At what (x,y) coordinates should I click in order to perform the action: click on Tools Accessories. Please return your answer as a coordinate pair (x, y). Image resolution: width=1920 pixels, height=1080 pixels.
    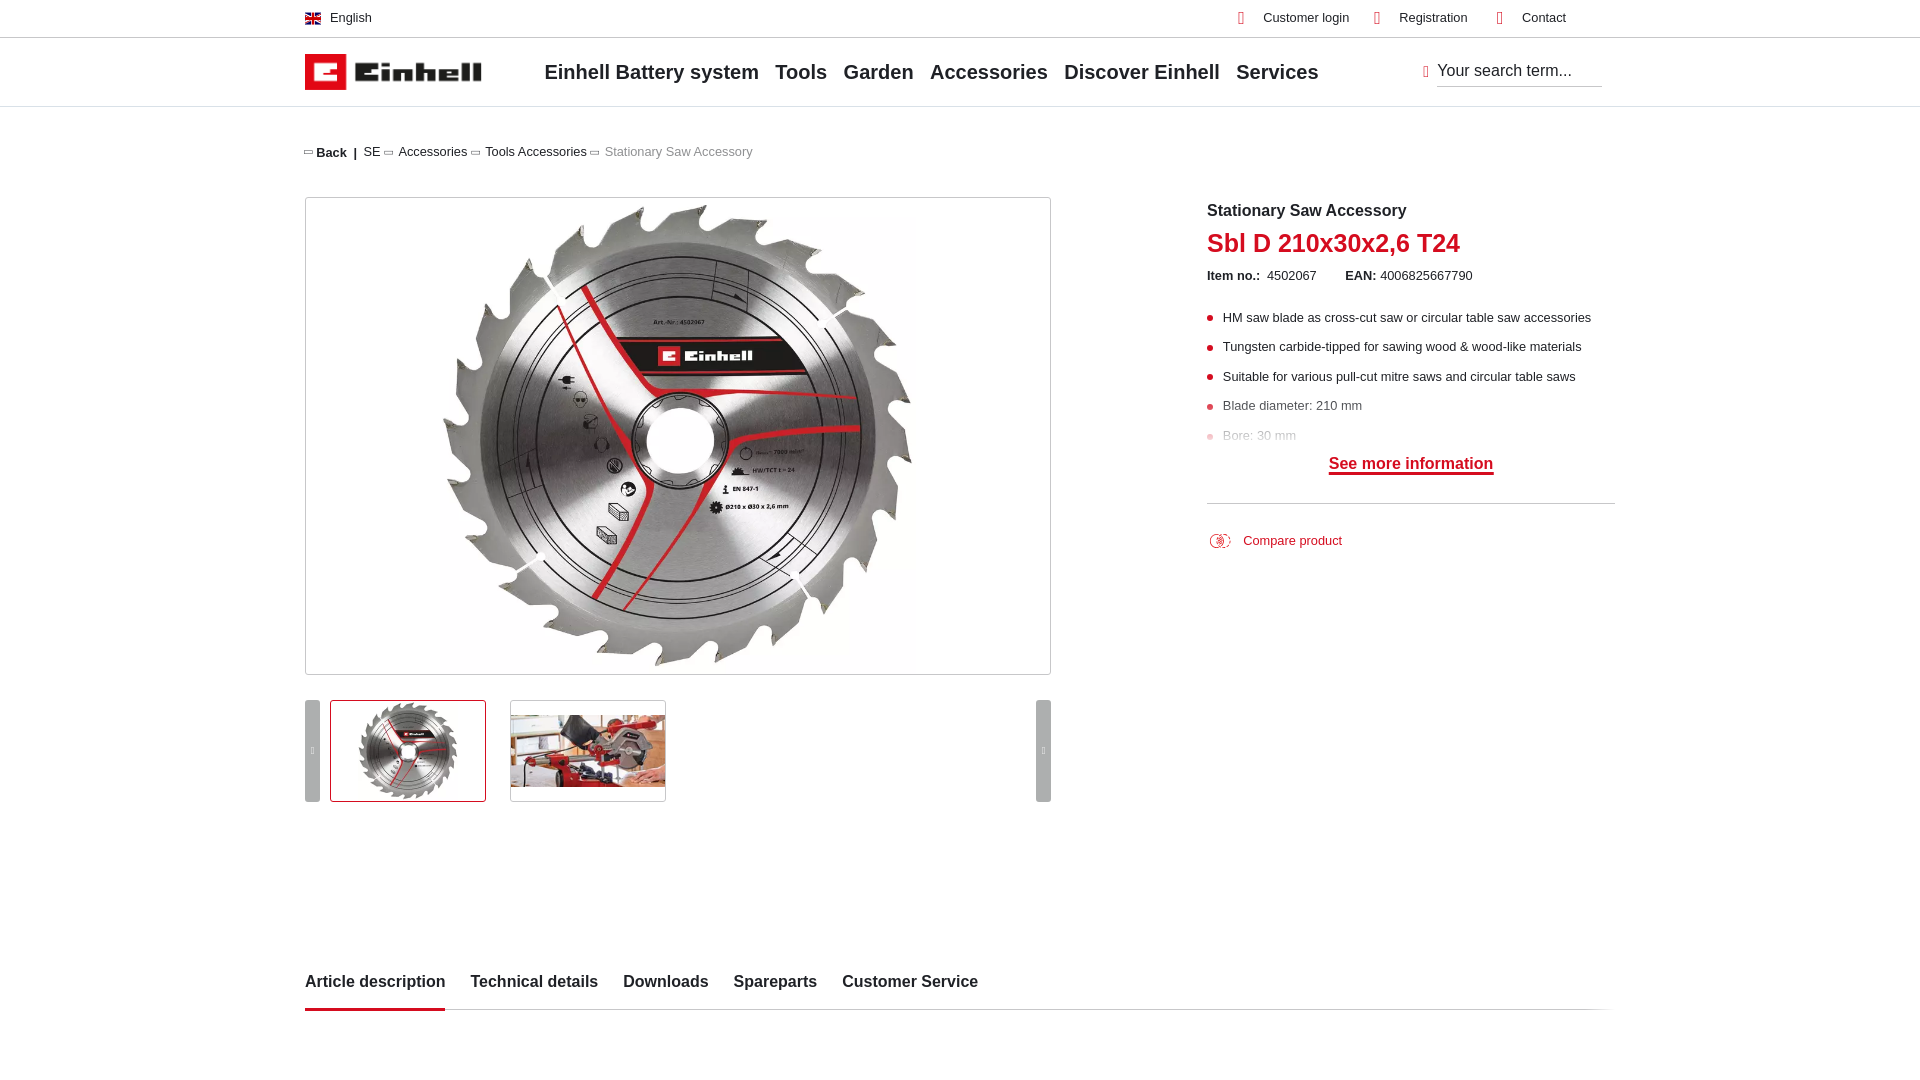
    Looking at the image, I should click on (536, 150).